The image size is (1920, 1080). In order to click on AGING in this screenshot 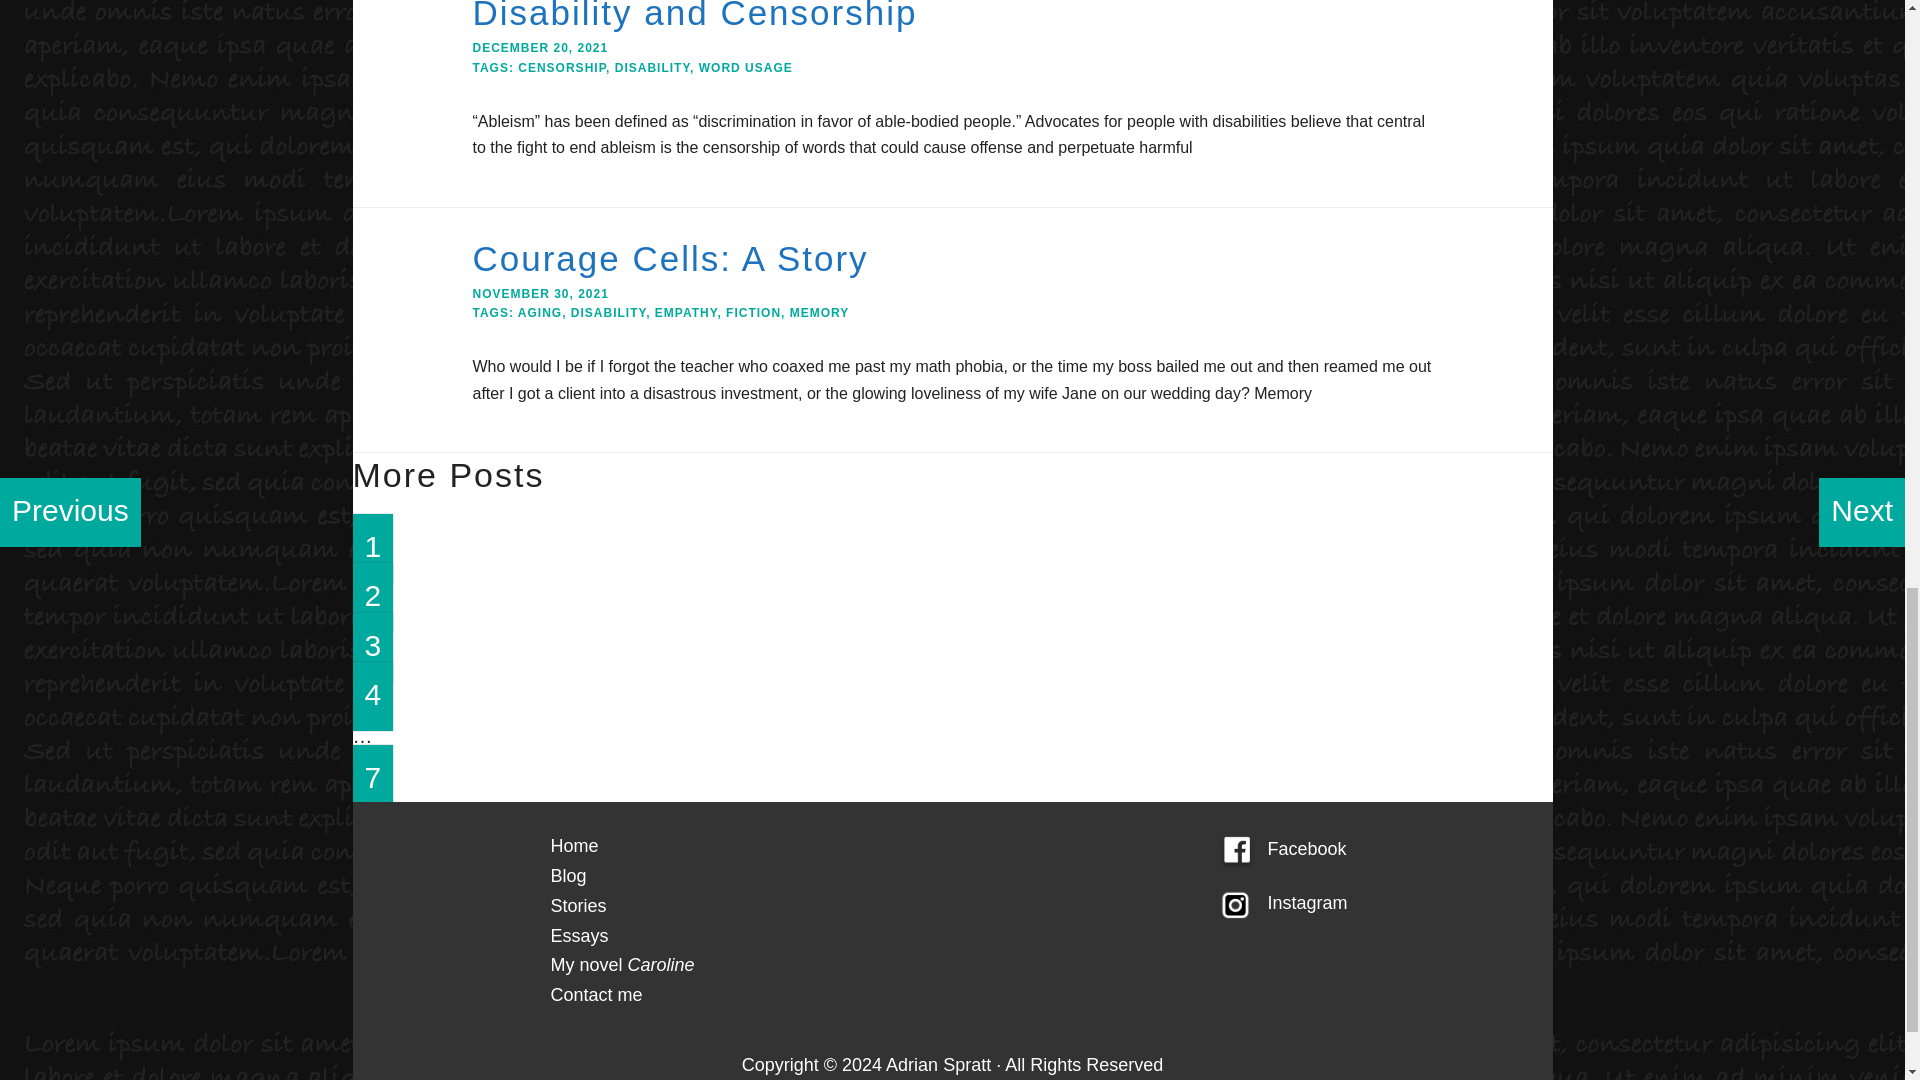, I will do `click(540, 312)`.